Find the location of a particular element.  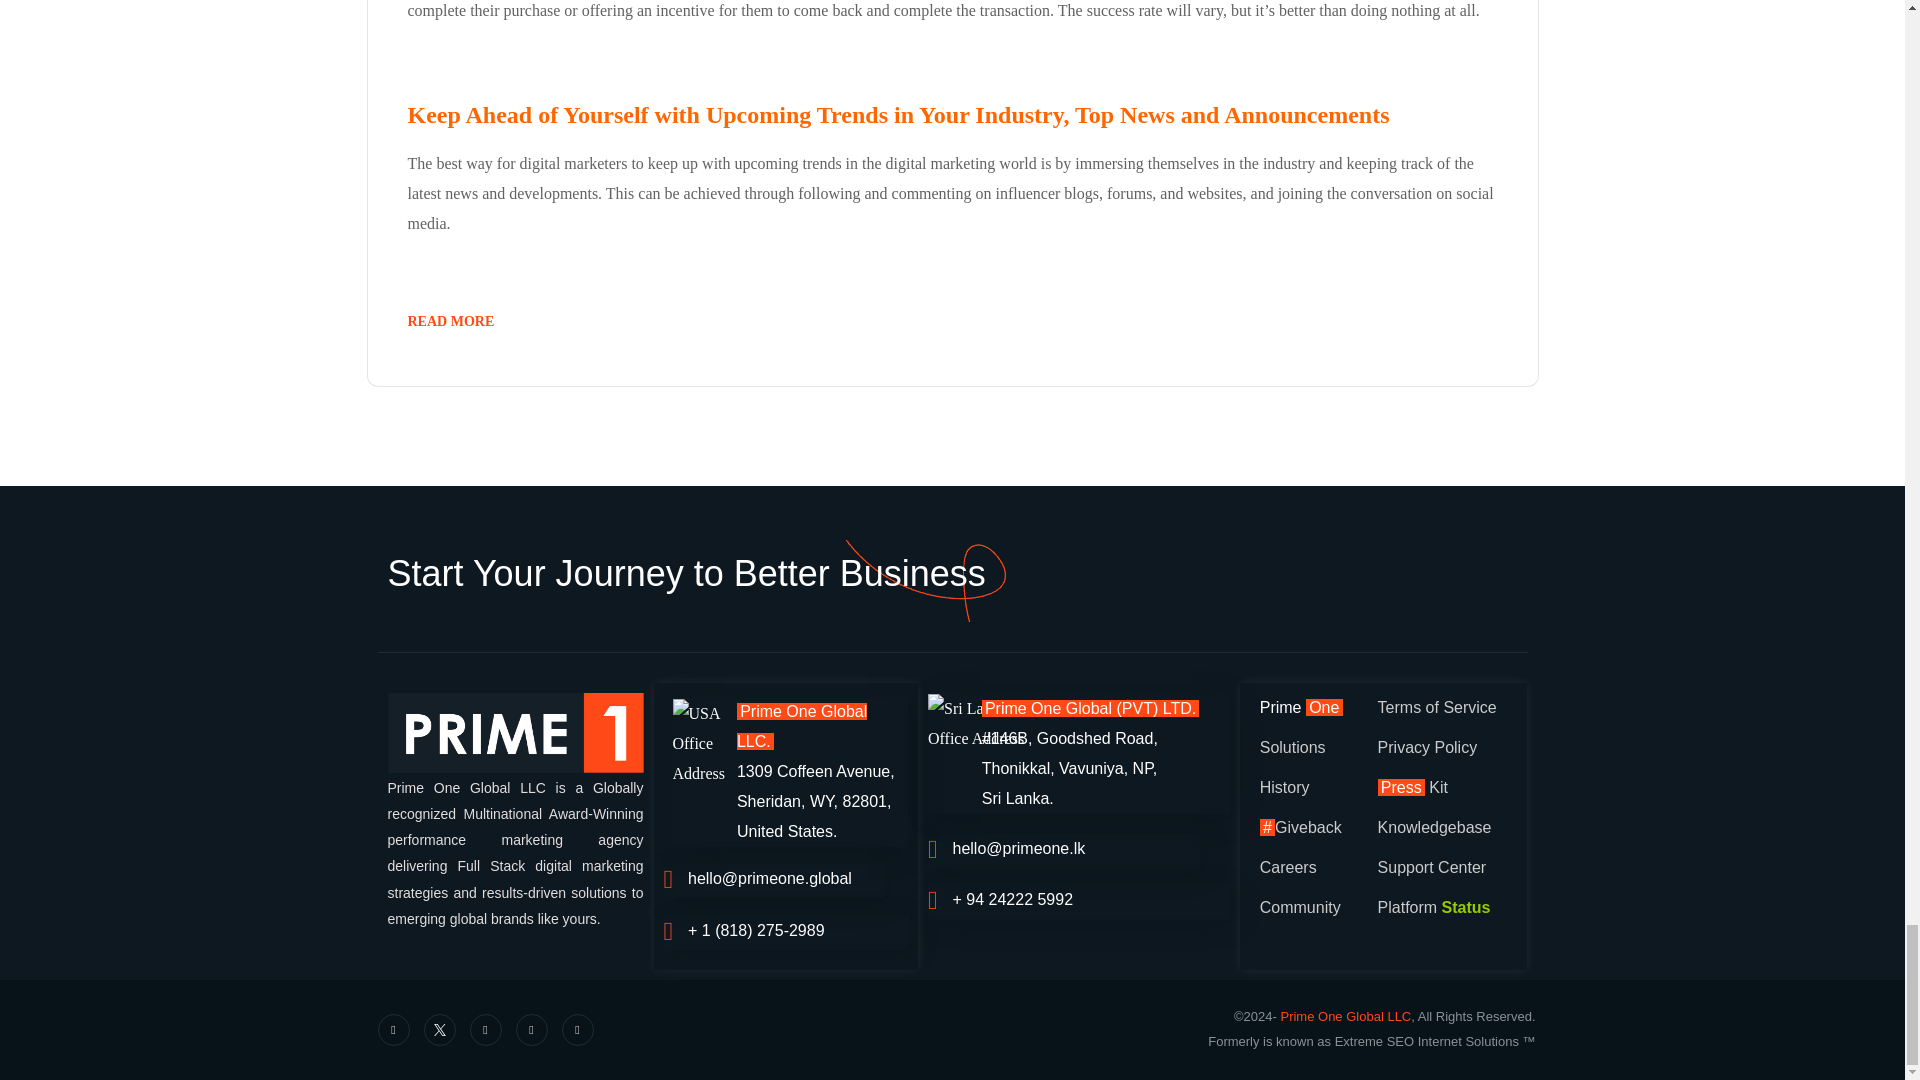

Instagram is located at coordinates (532, 1030).